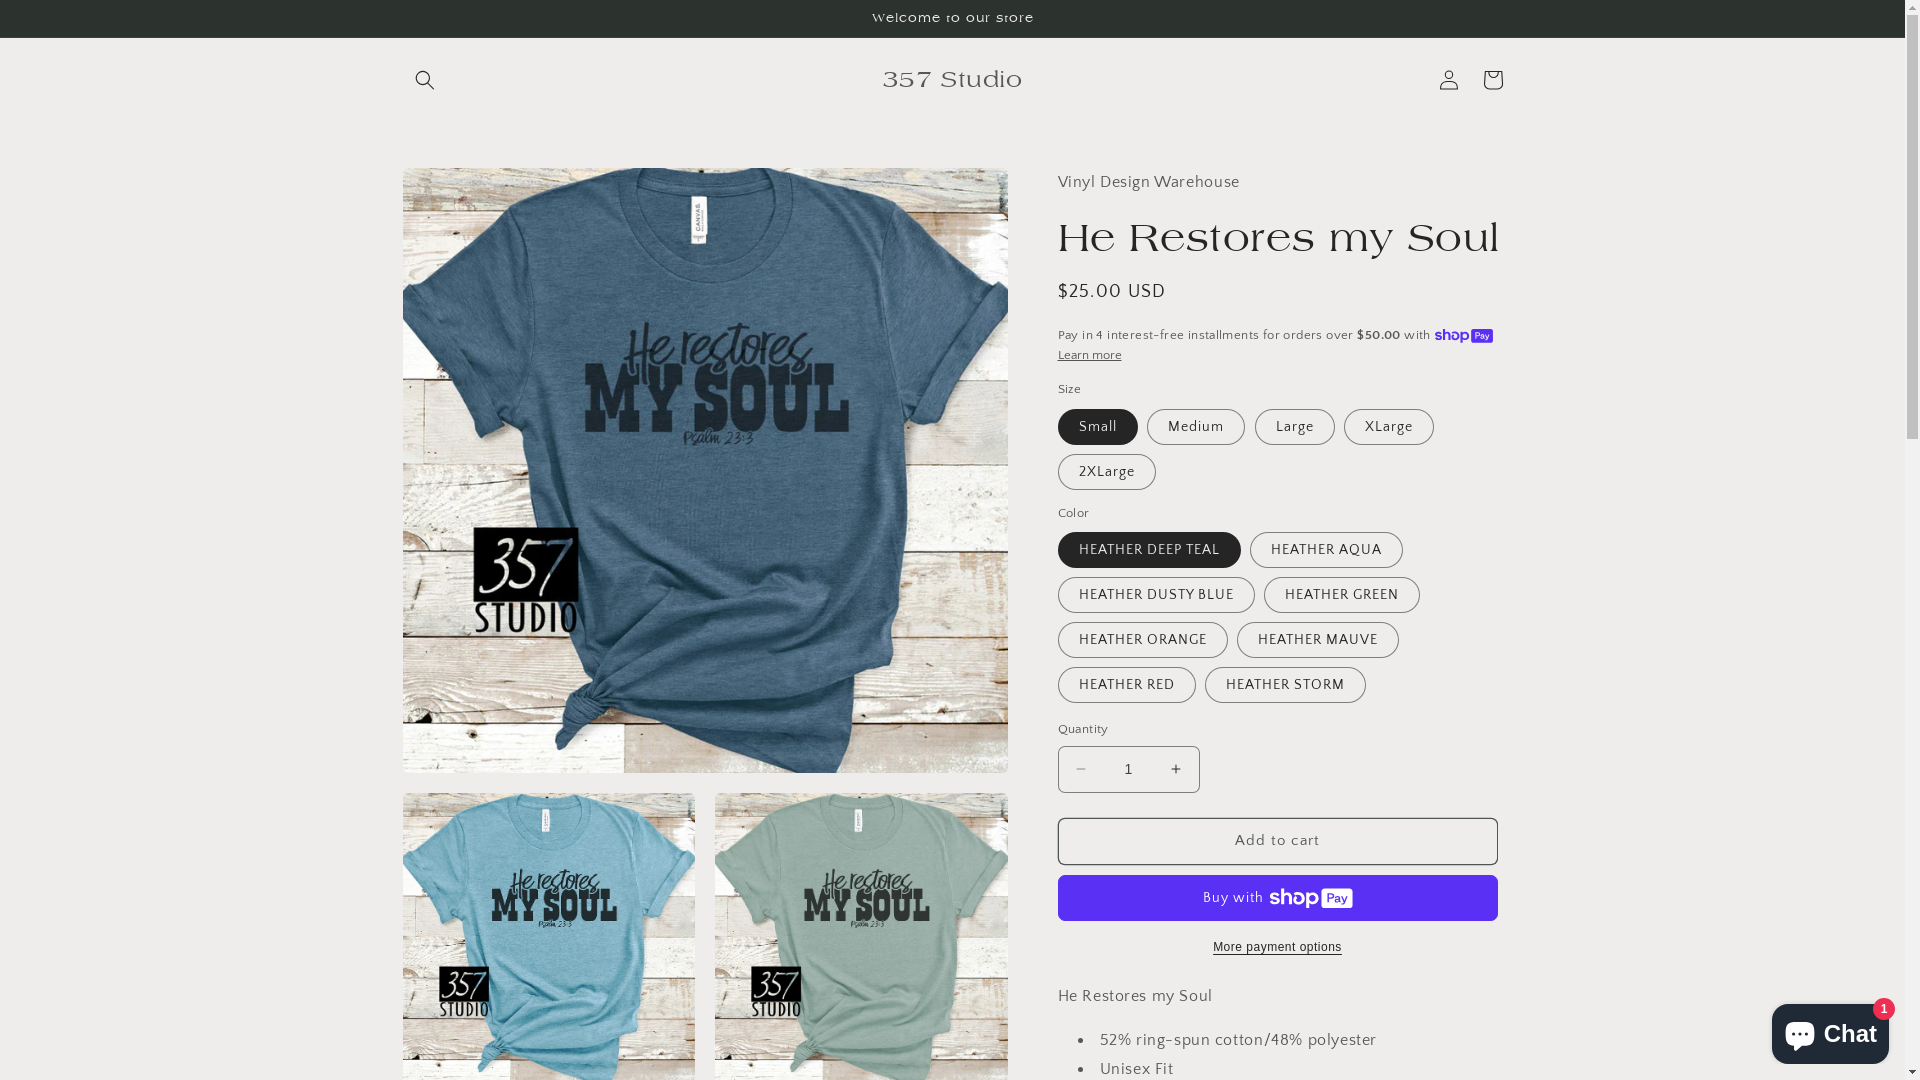  What do you see at coordinates (1278, 947) in the screenshot?
I see `More payment options` at bounding box center [1278, 947].